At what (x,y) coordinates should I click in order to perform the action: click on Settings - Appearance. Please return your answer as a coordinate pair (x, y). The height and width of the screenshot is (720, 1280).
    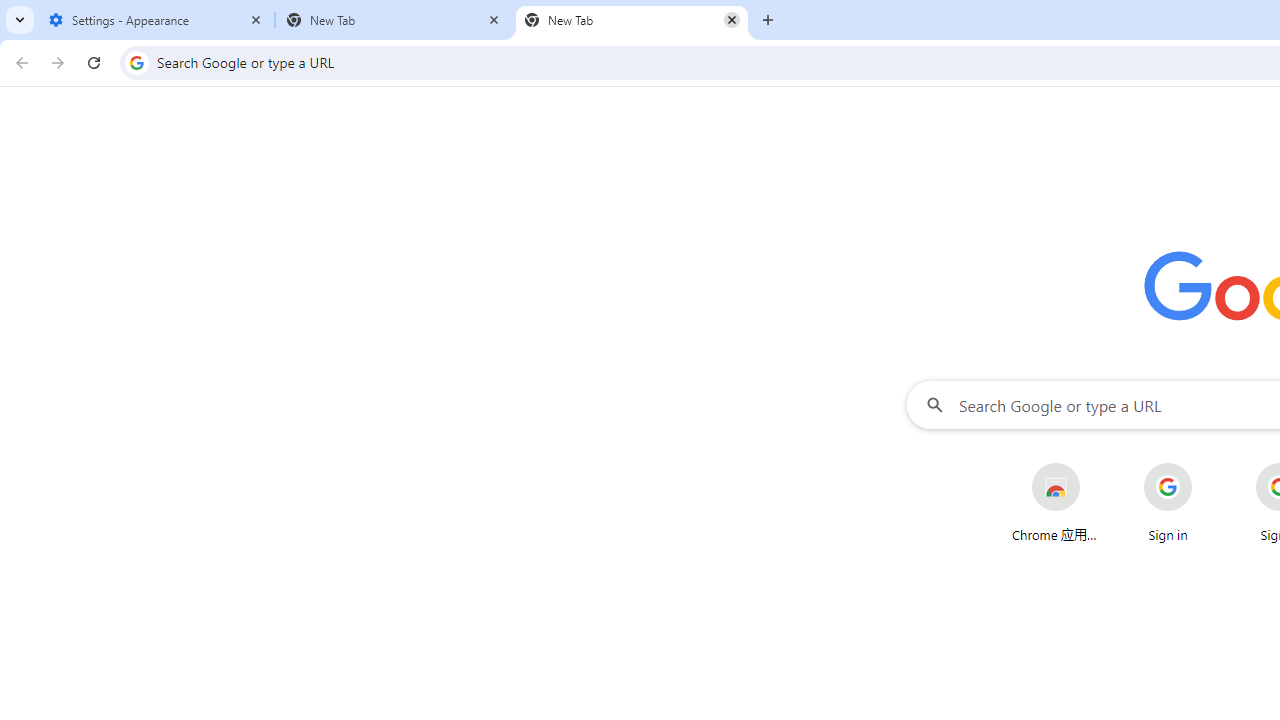
    Looking at the image, I should click on (156, 20).